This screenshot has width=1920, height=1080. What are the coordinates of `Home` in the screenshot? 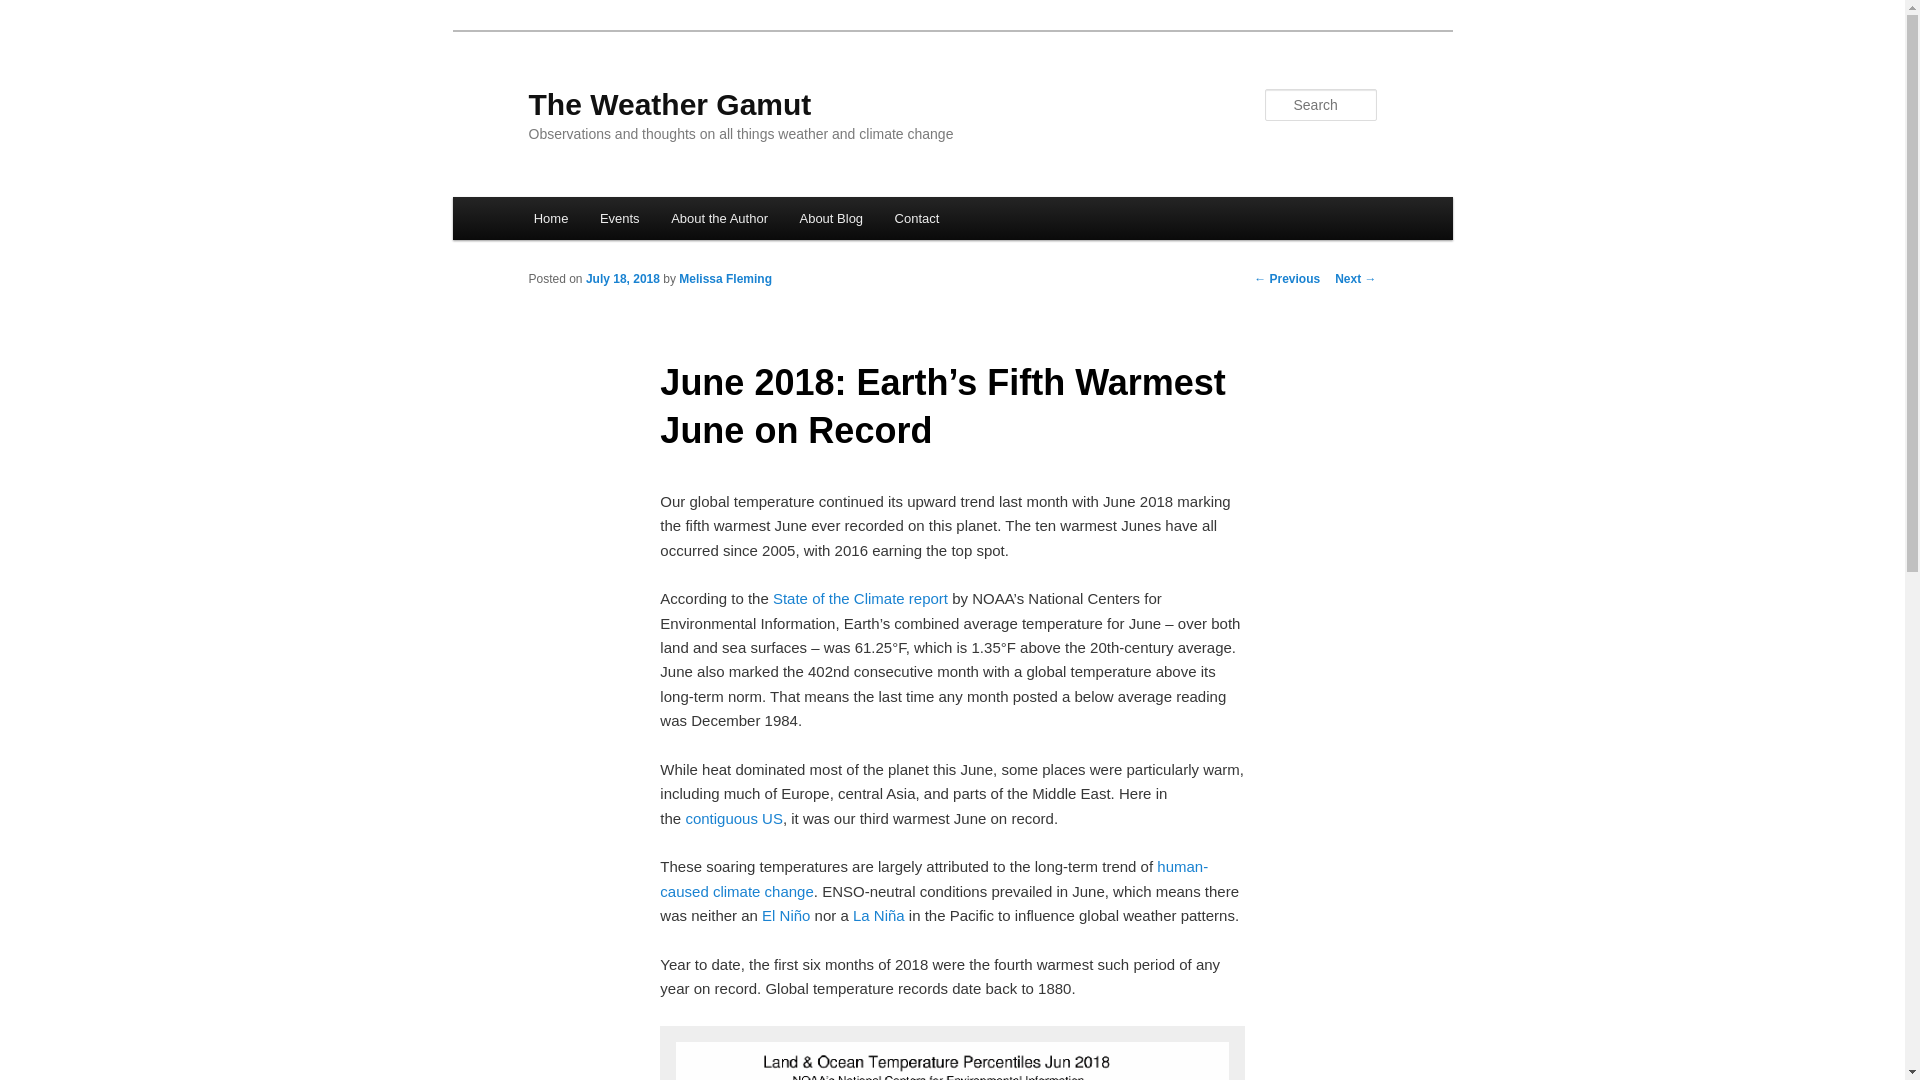 It's located at (550, 218).